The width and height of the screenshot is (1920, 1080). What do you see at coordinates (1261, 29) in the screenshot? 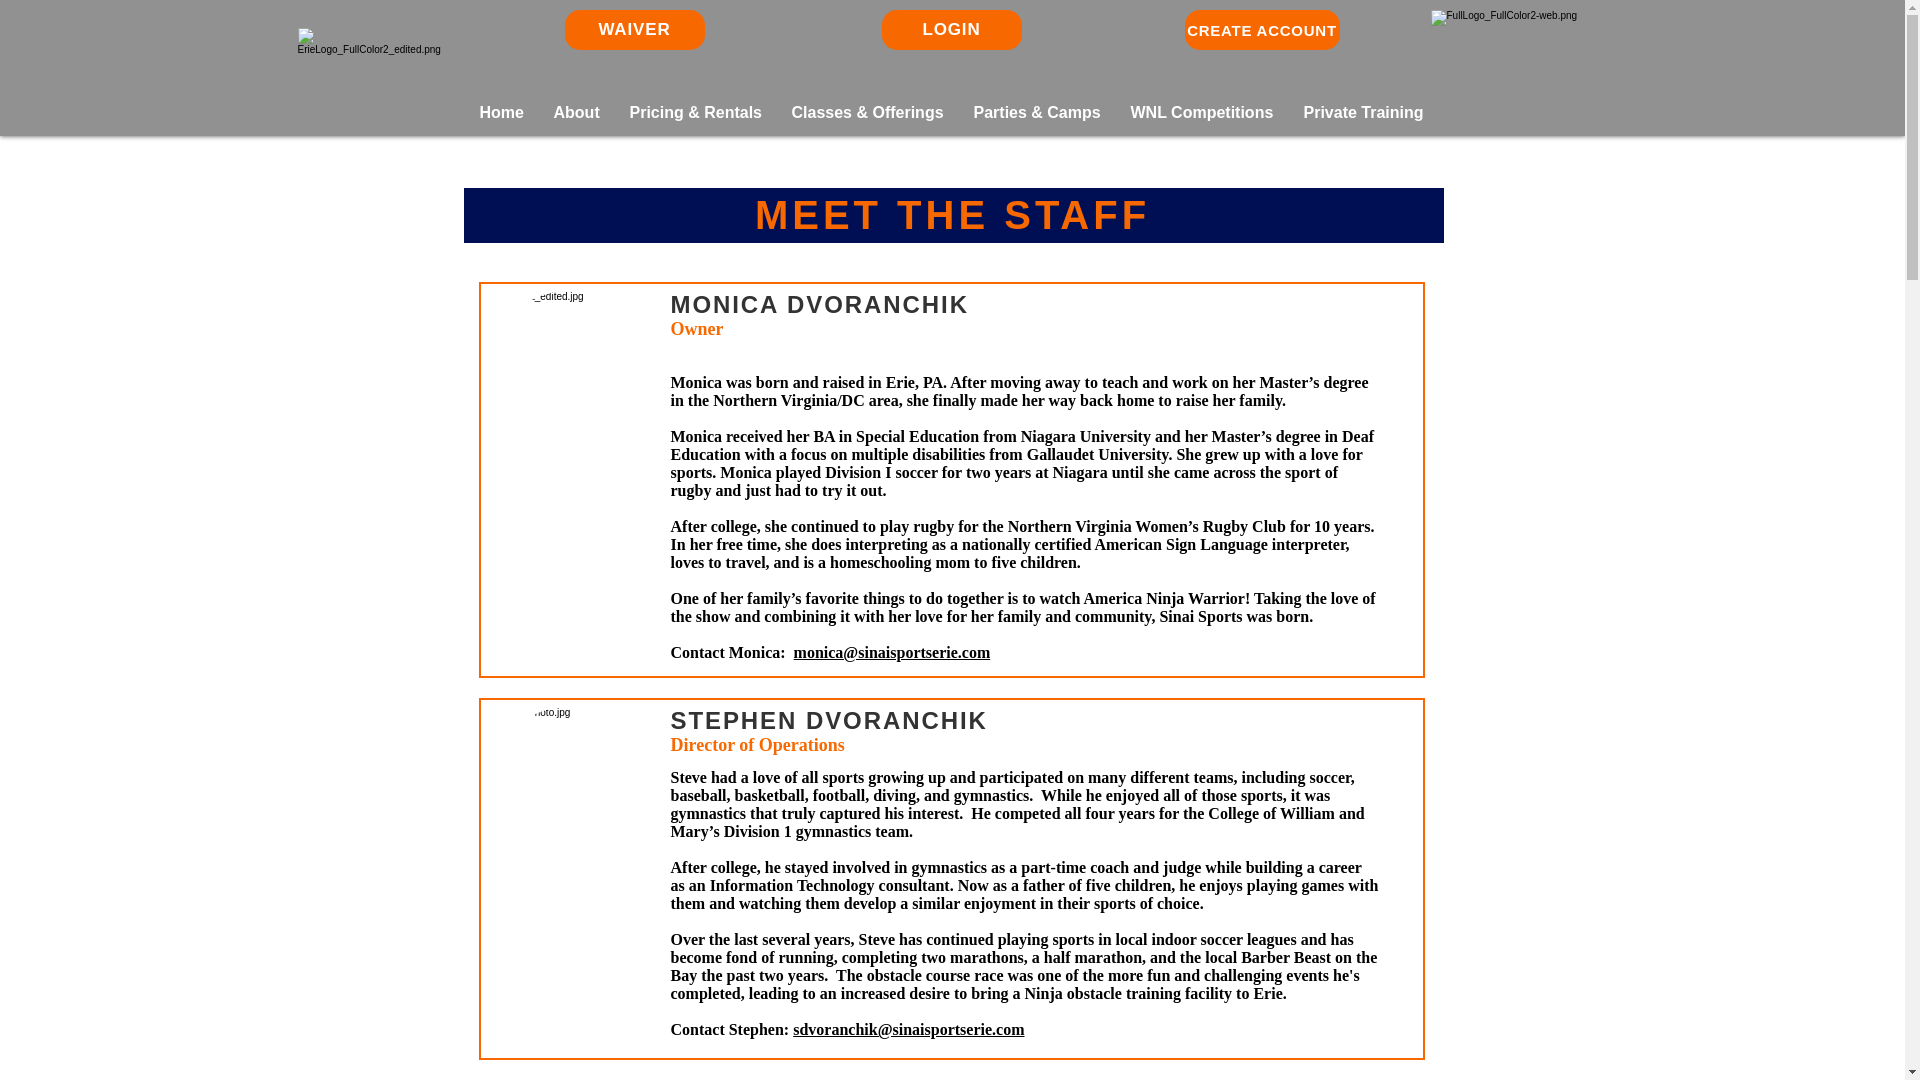
I see `CREATE ACCOUNT` at bounding box center [1261, 29].